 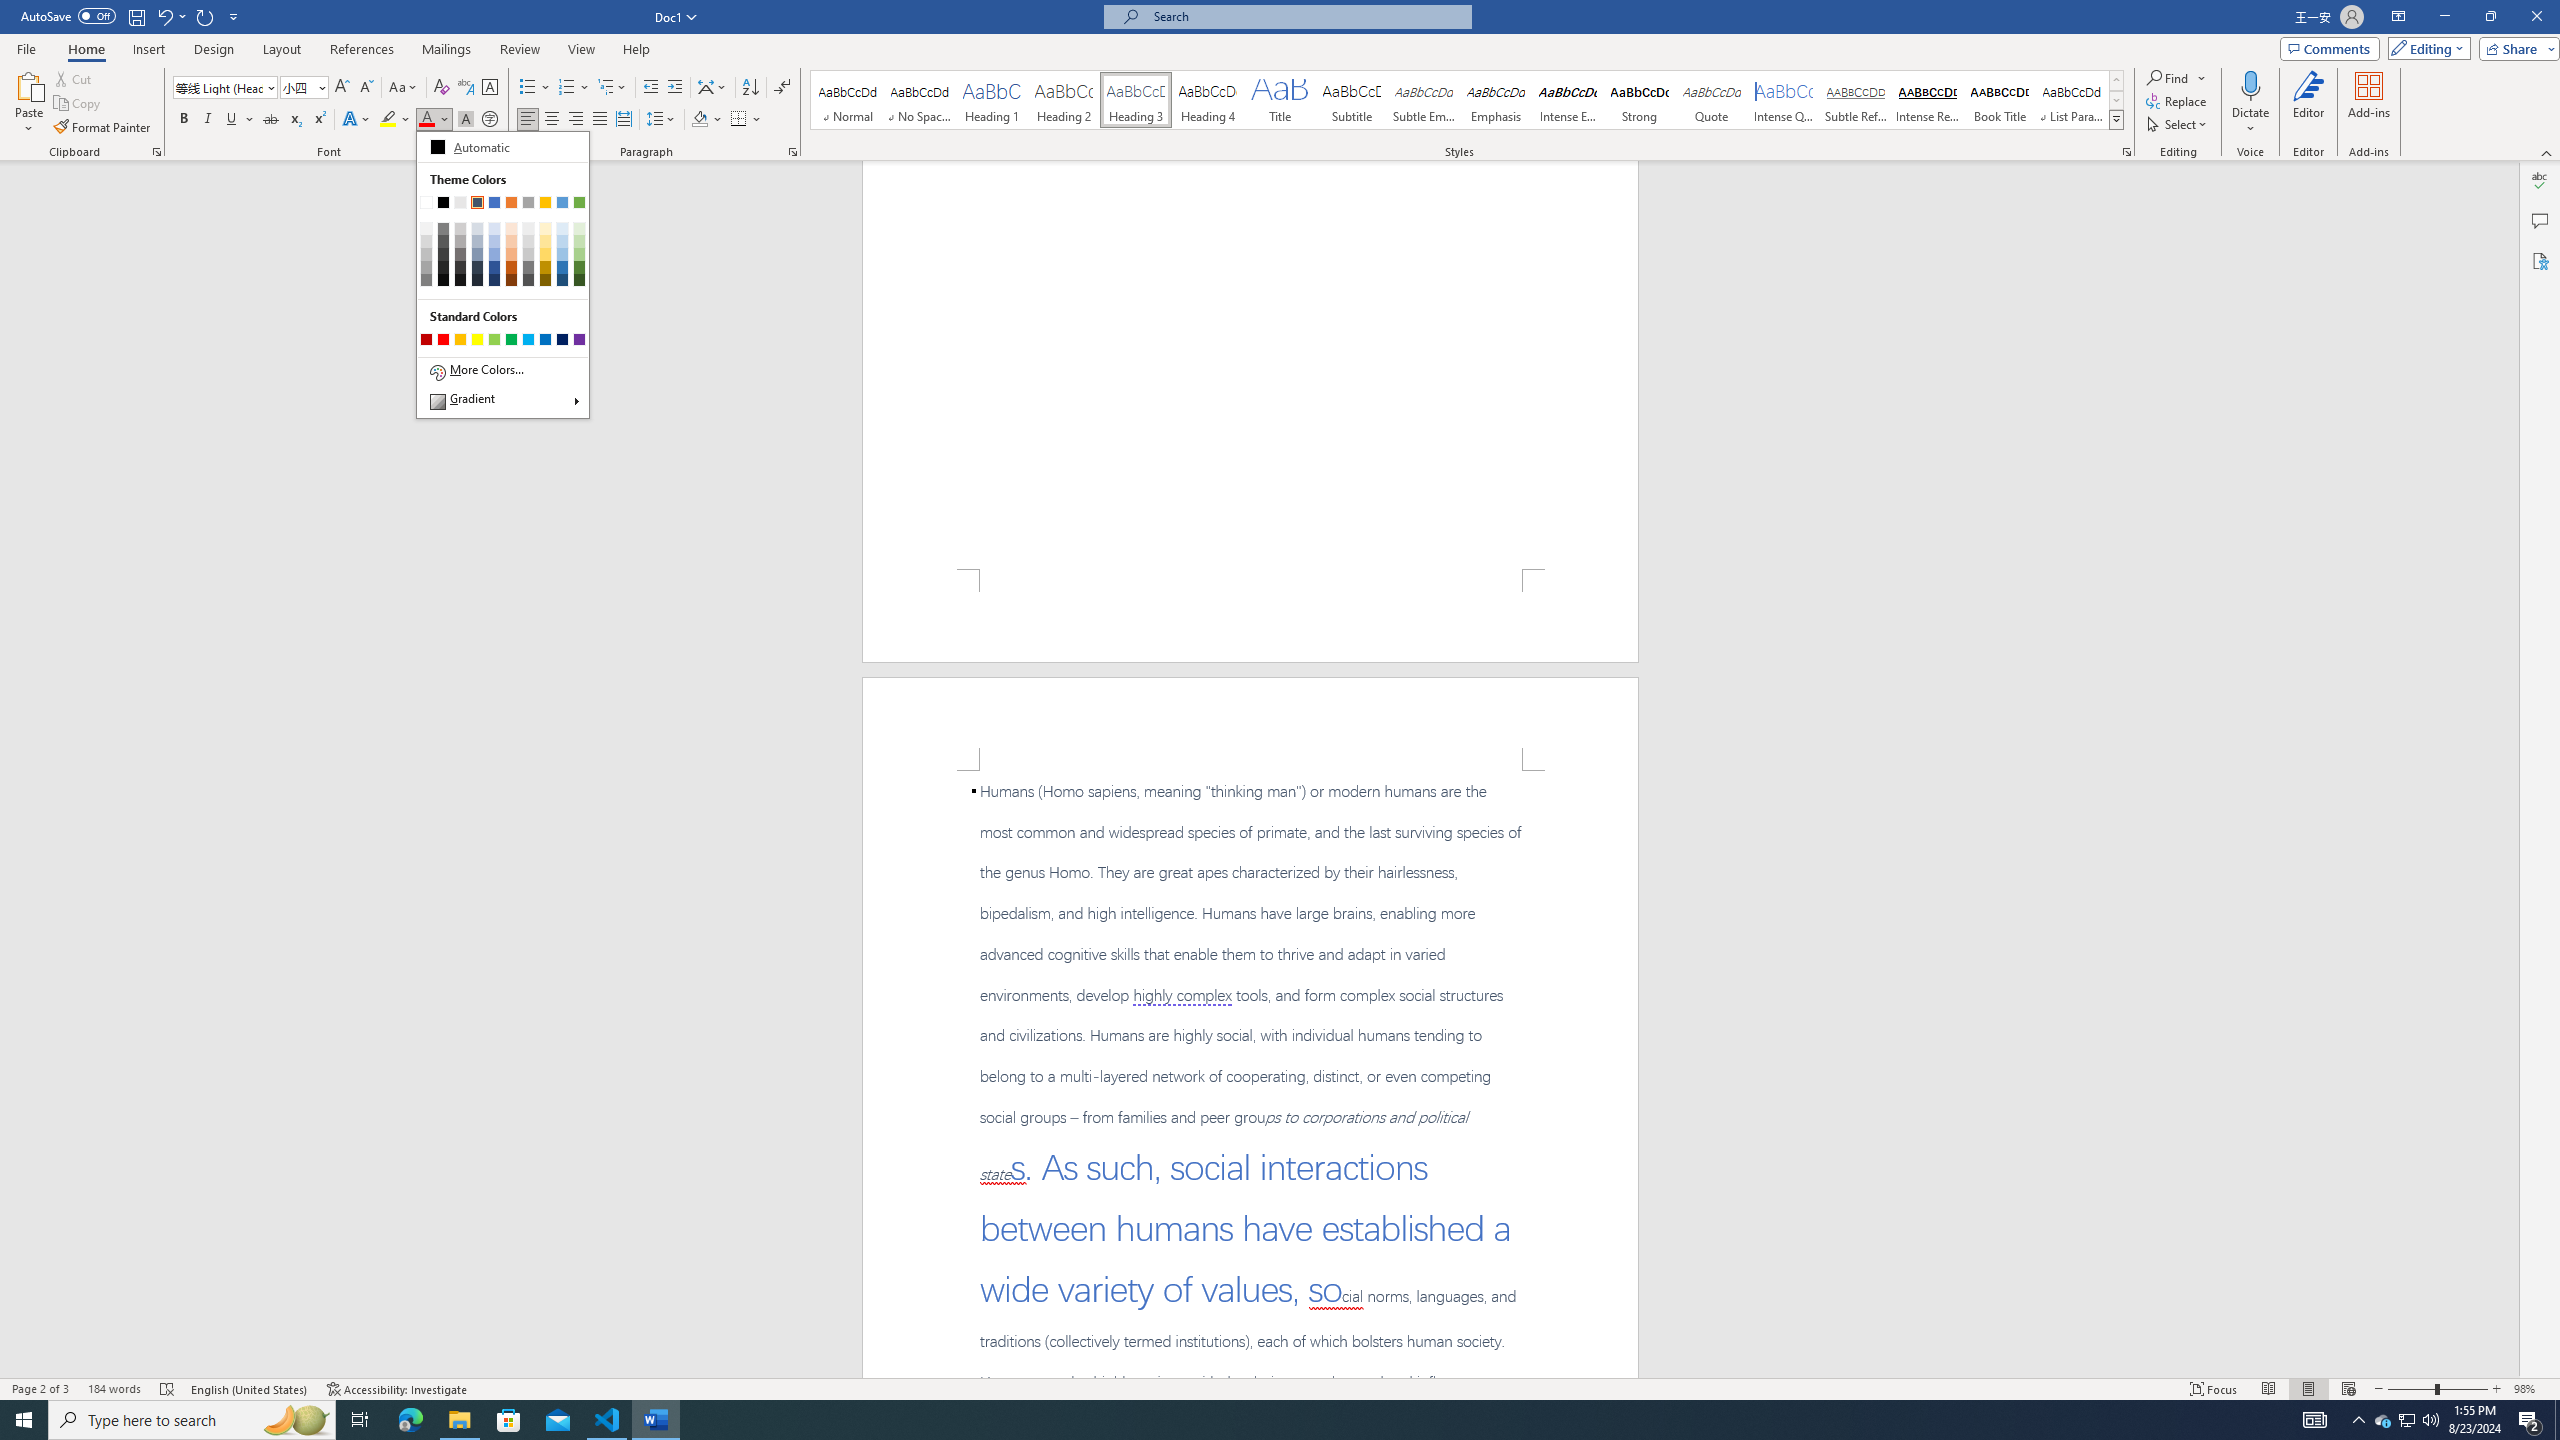 What do you see at coordinates (234, 16) in the screenshot?
I see `Customize Quick Access Toolbar` at bounding box center [234, 16].